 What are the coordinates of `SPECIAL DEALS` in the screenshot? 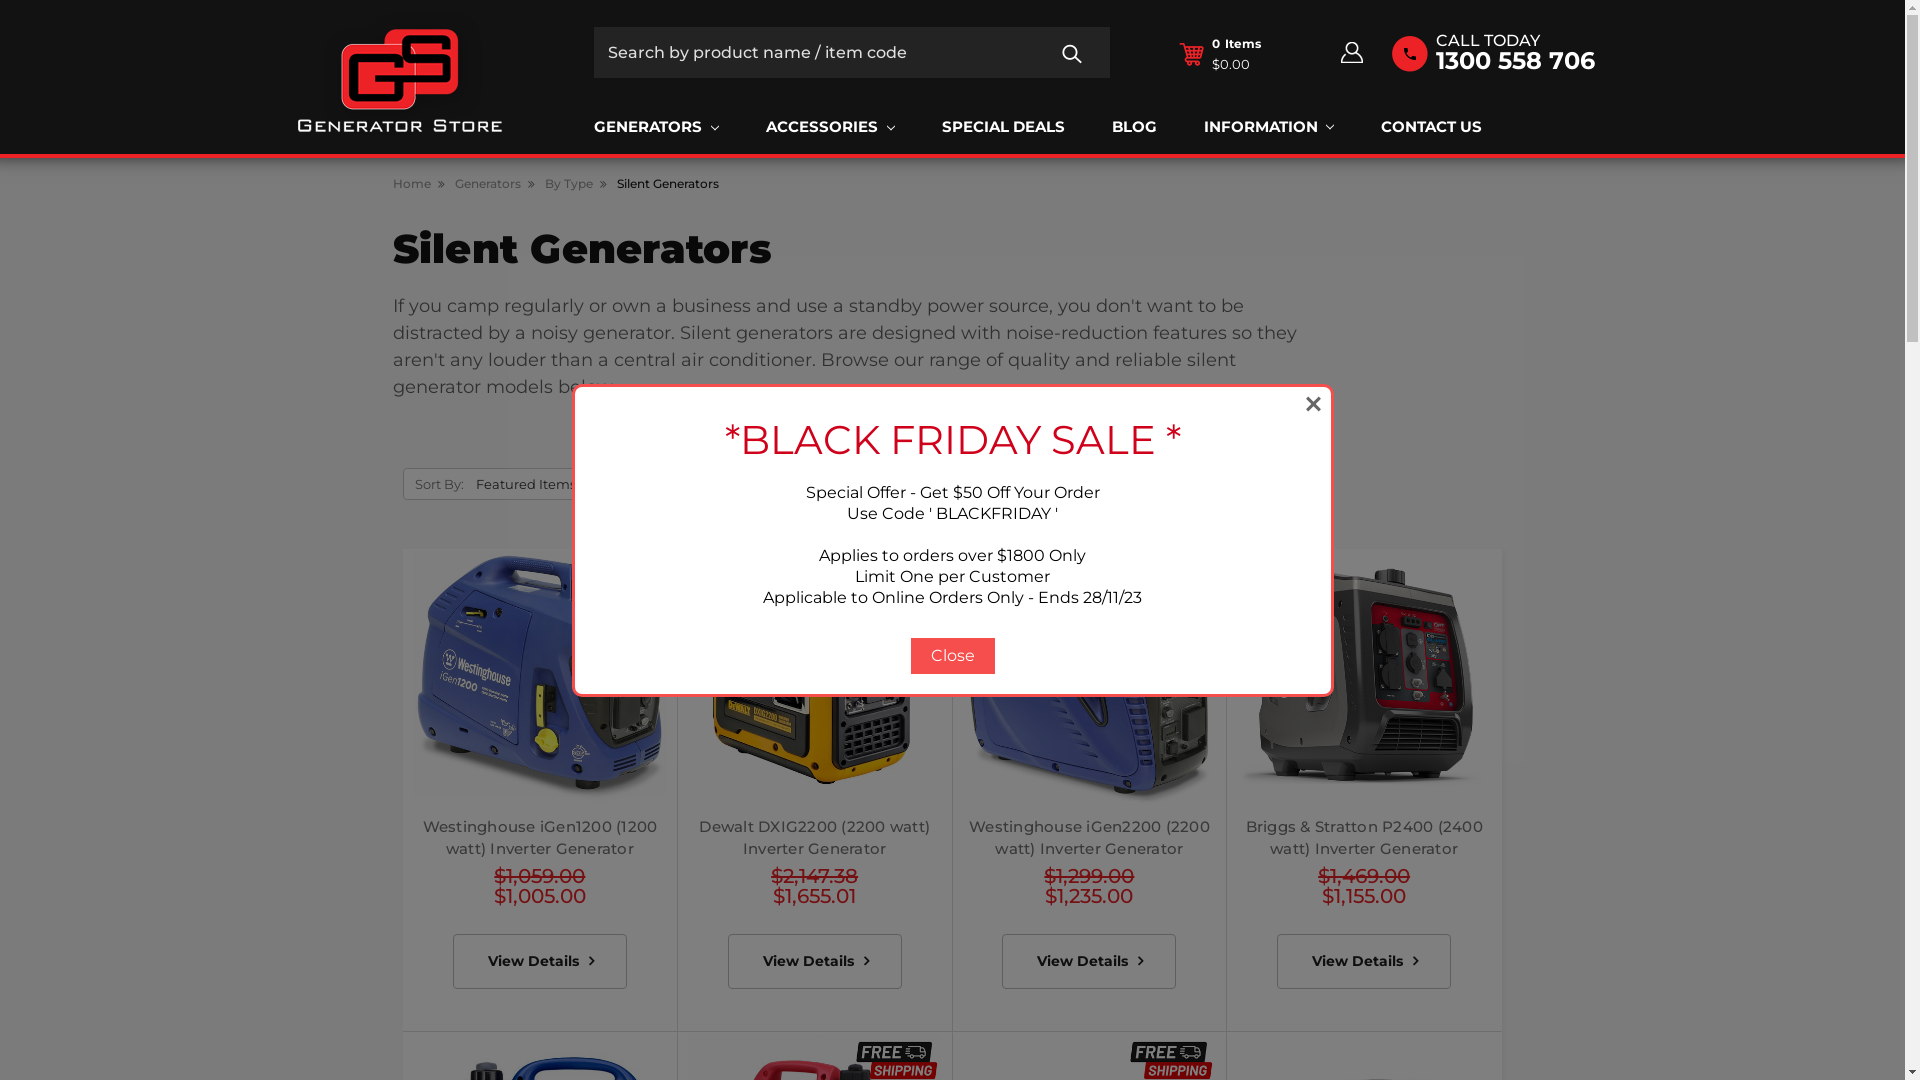 It's located at (1004, 128).